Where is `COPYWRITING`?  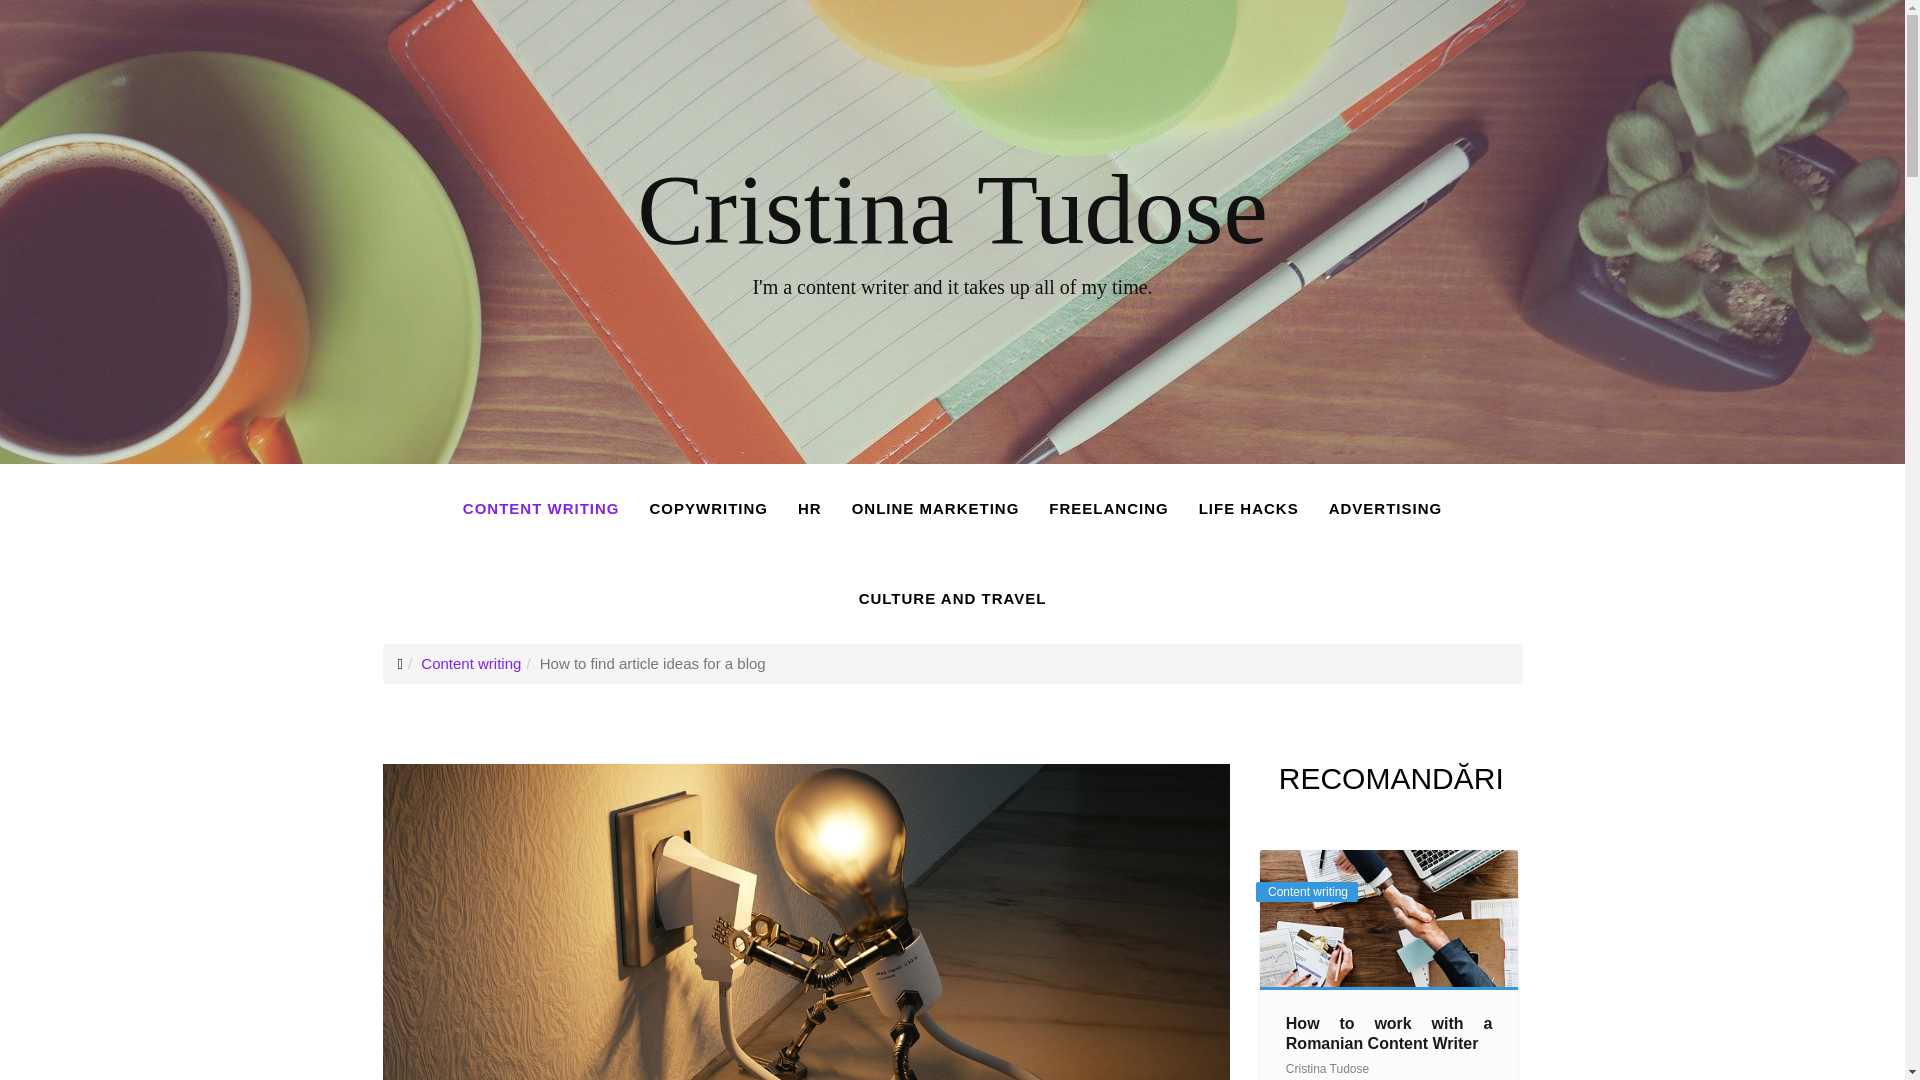
COPYWRITING is located at coordinates (708, 509).